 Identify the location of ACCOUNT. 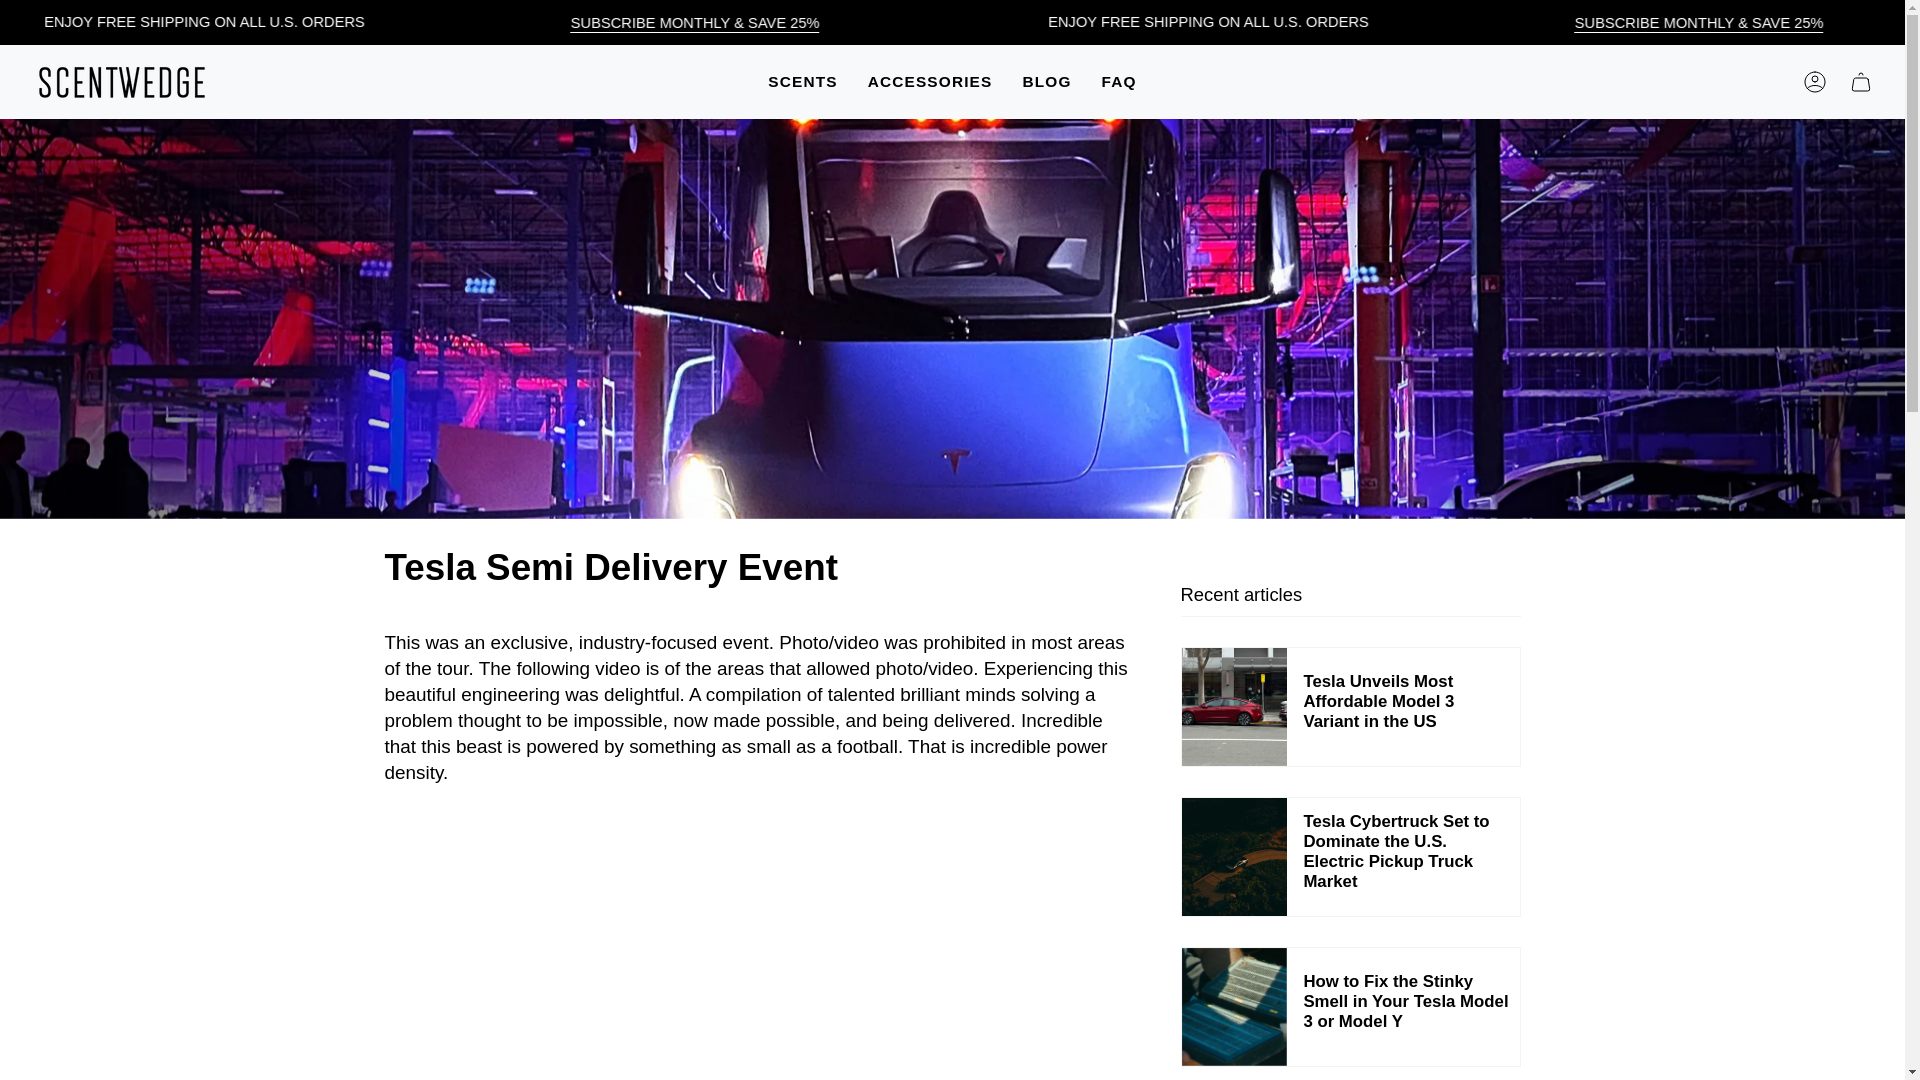
(1814, 82).